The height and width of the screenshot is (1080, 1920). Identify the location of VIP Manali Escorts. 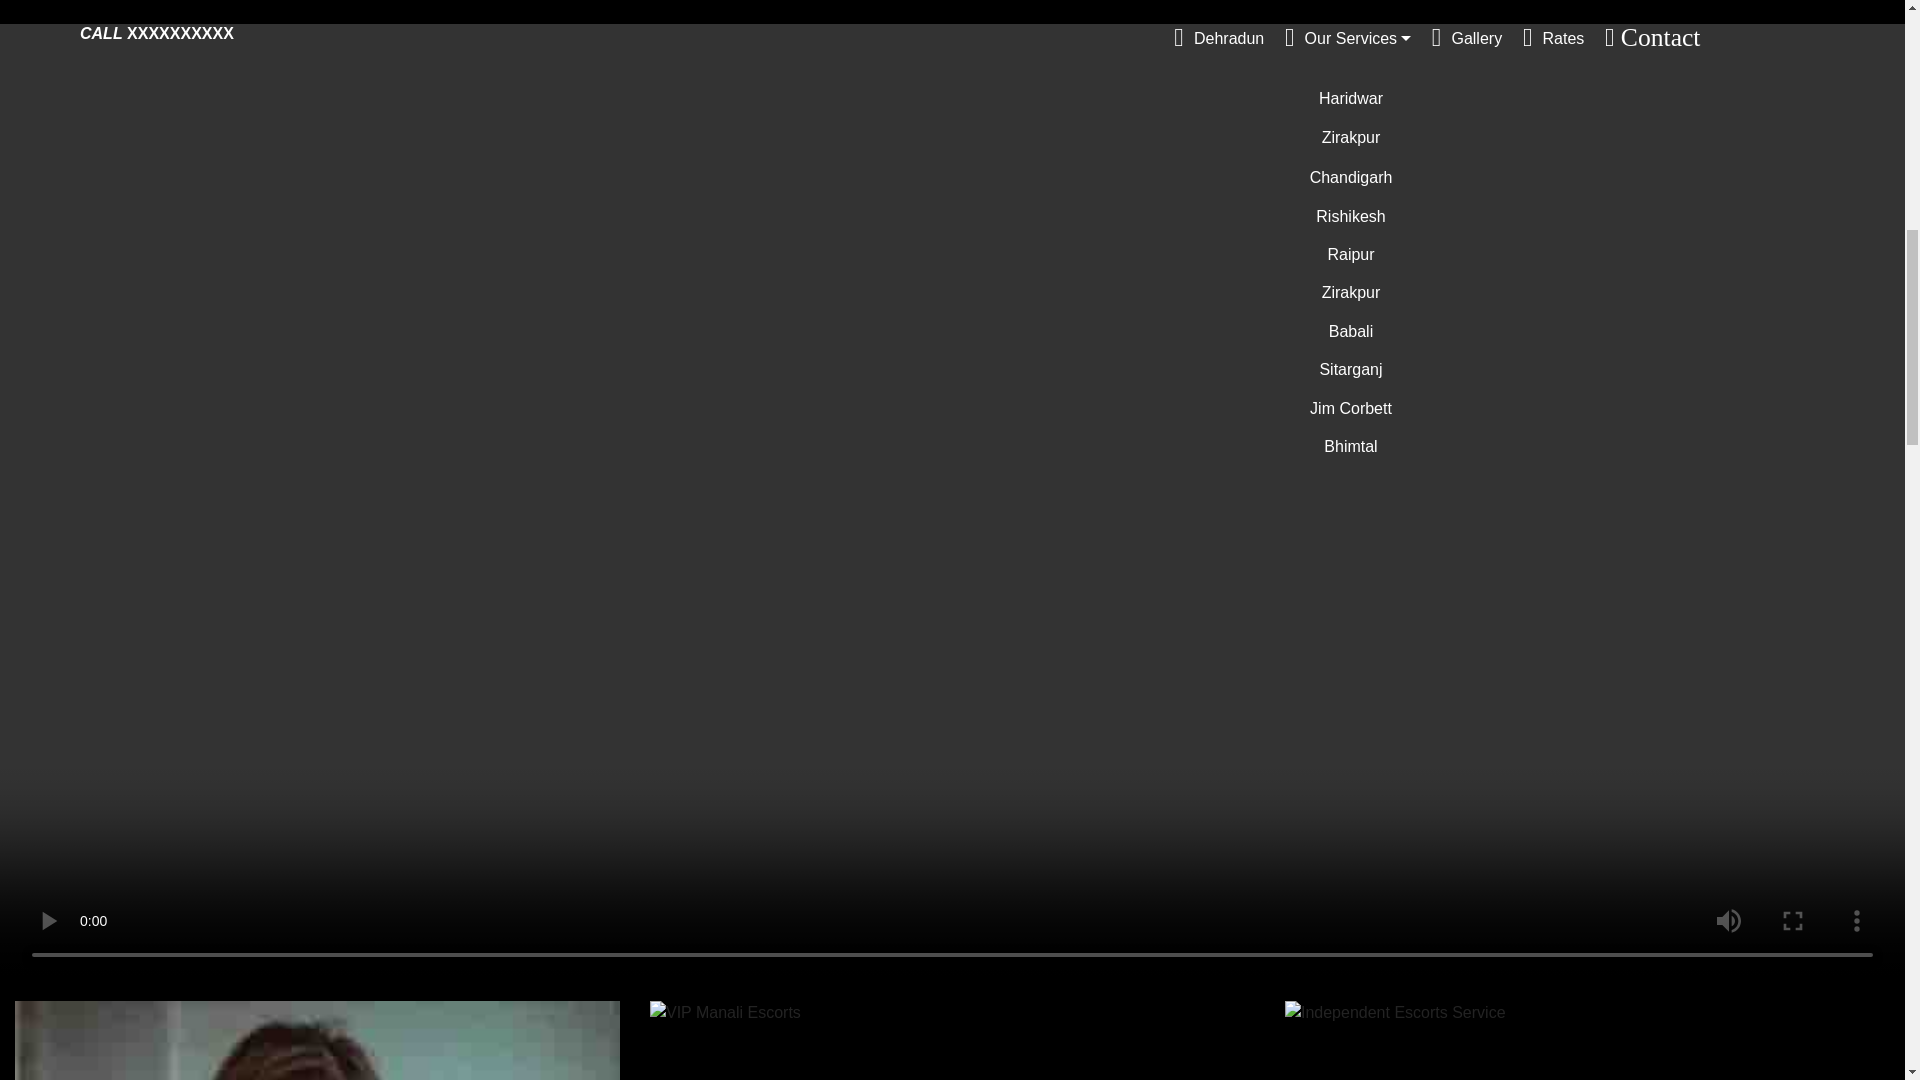
(725, 1012).